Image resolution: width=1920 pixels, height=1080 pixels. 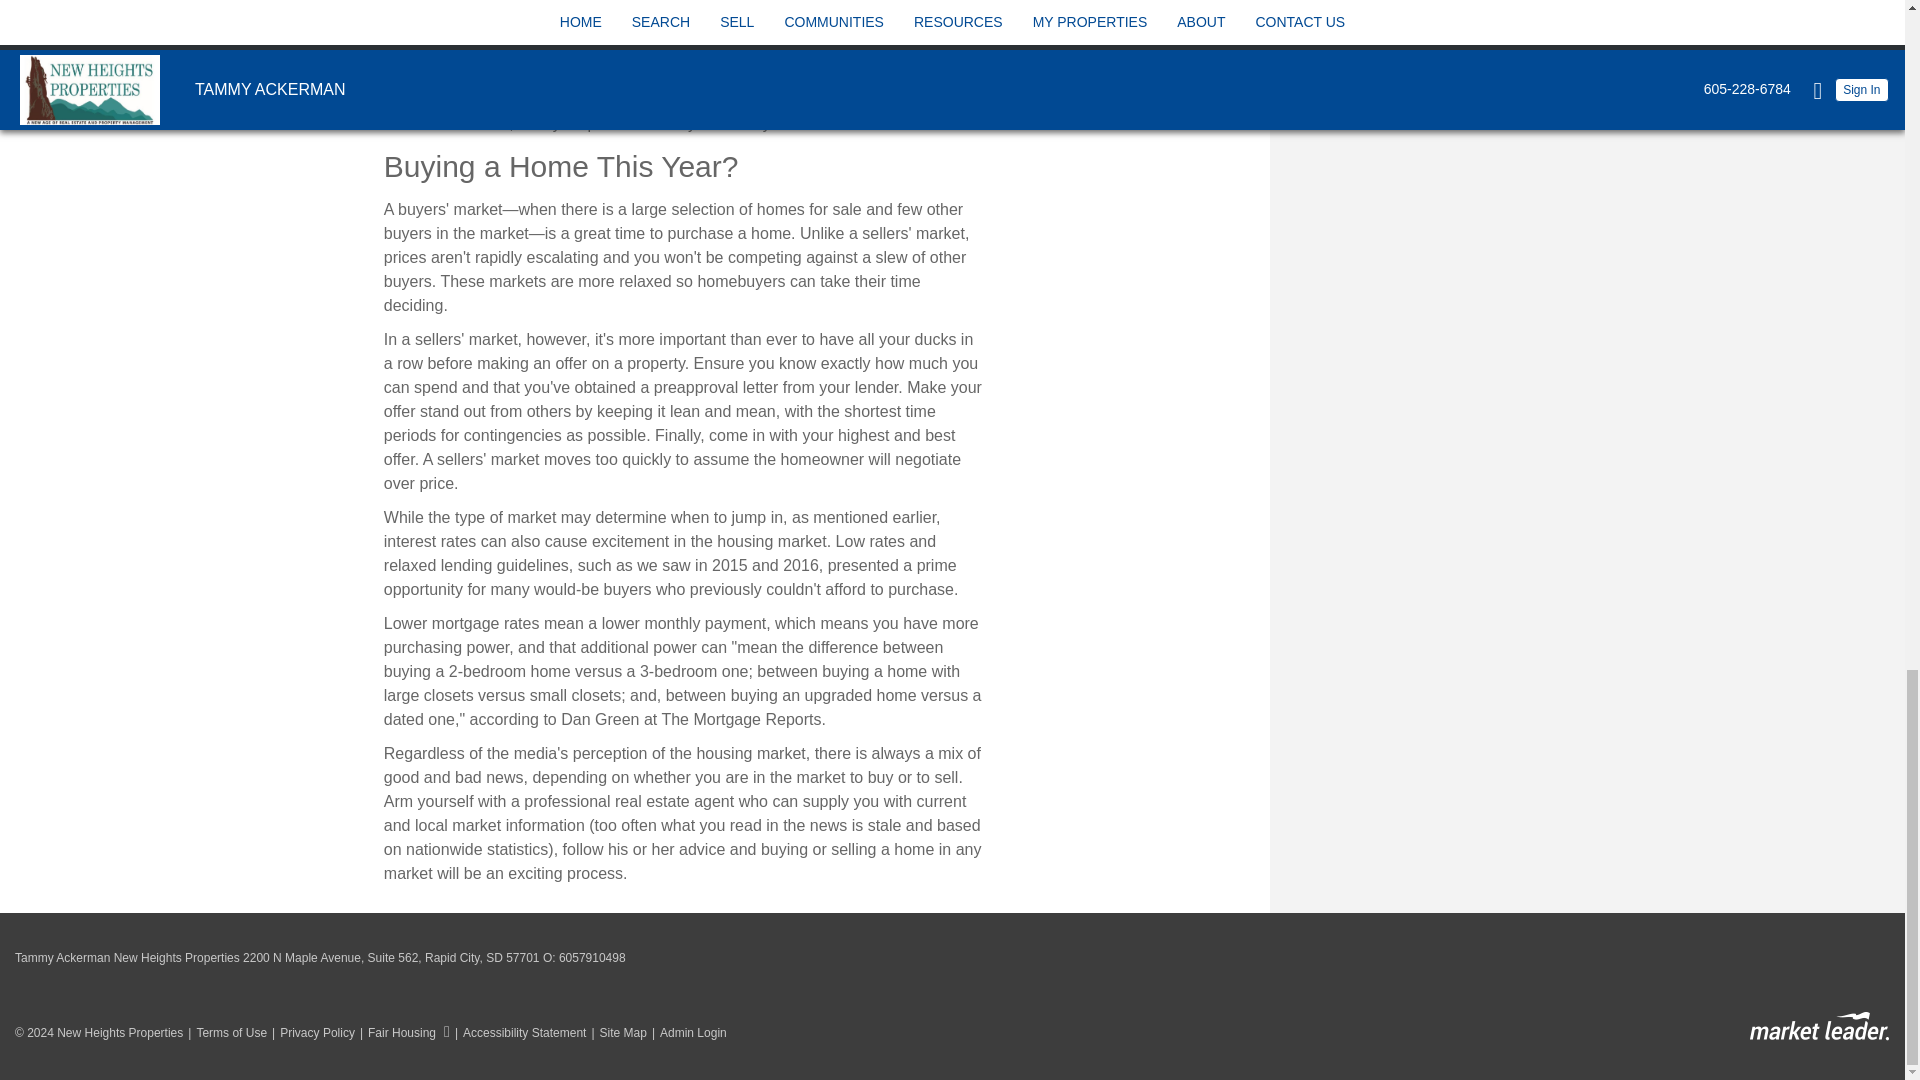 What do you see at coordinates (1819, 1026) in the screenshot?
I see `Powered By Market Leader` at bounding box center [1819, 1026].